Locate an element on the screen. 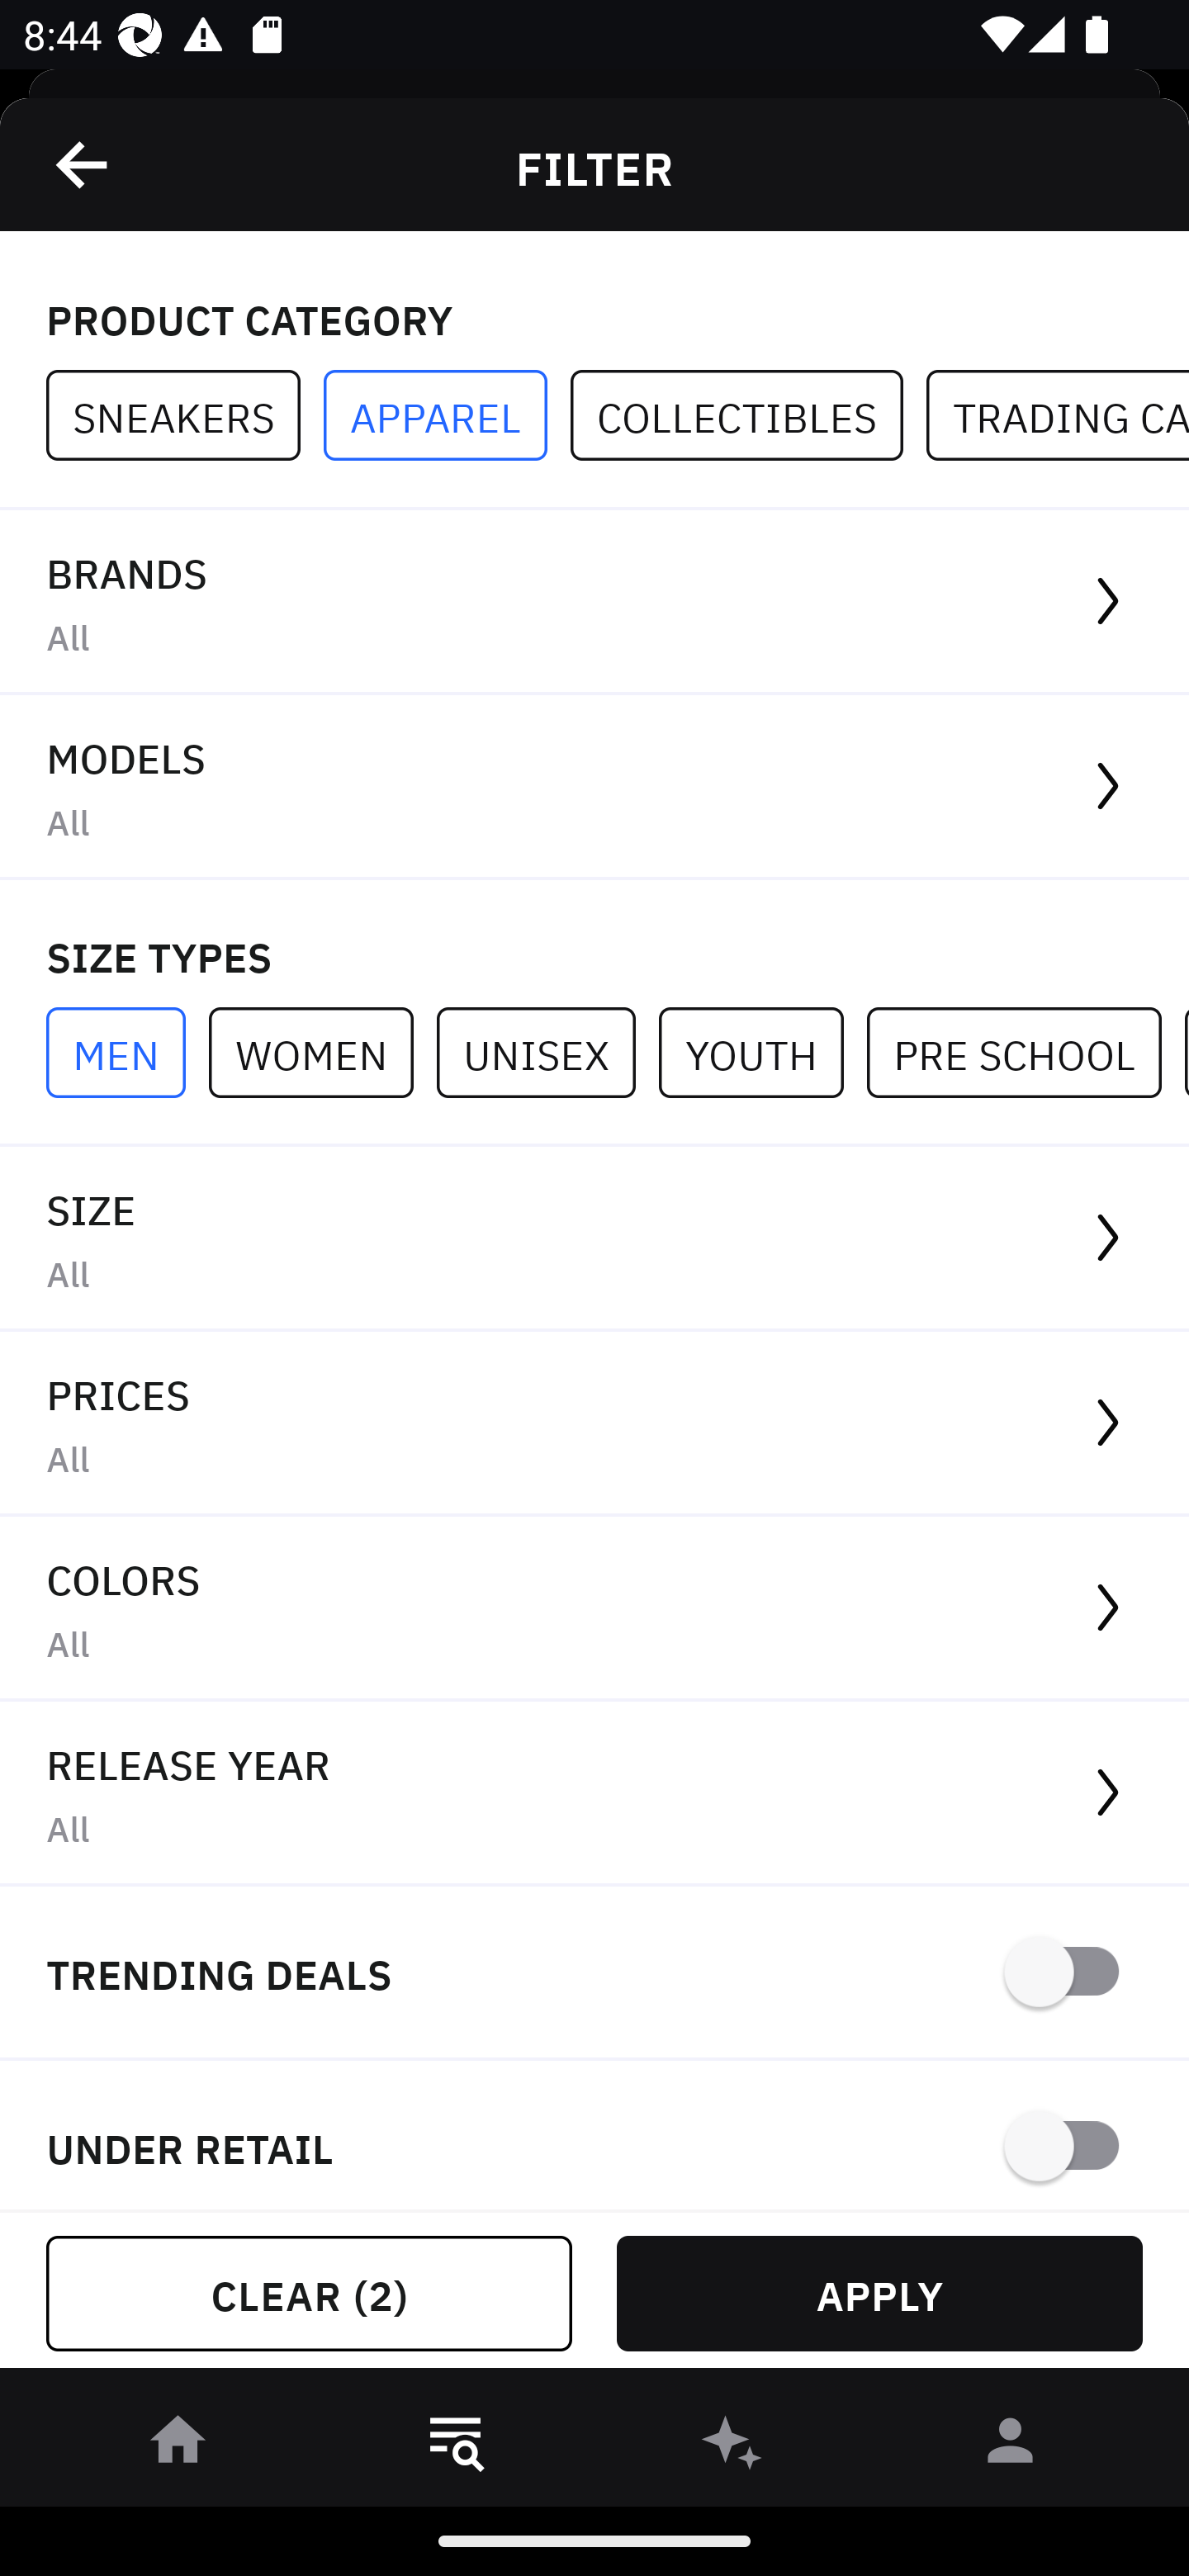  COLORS All is located at coordinates (594, 1610).